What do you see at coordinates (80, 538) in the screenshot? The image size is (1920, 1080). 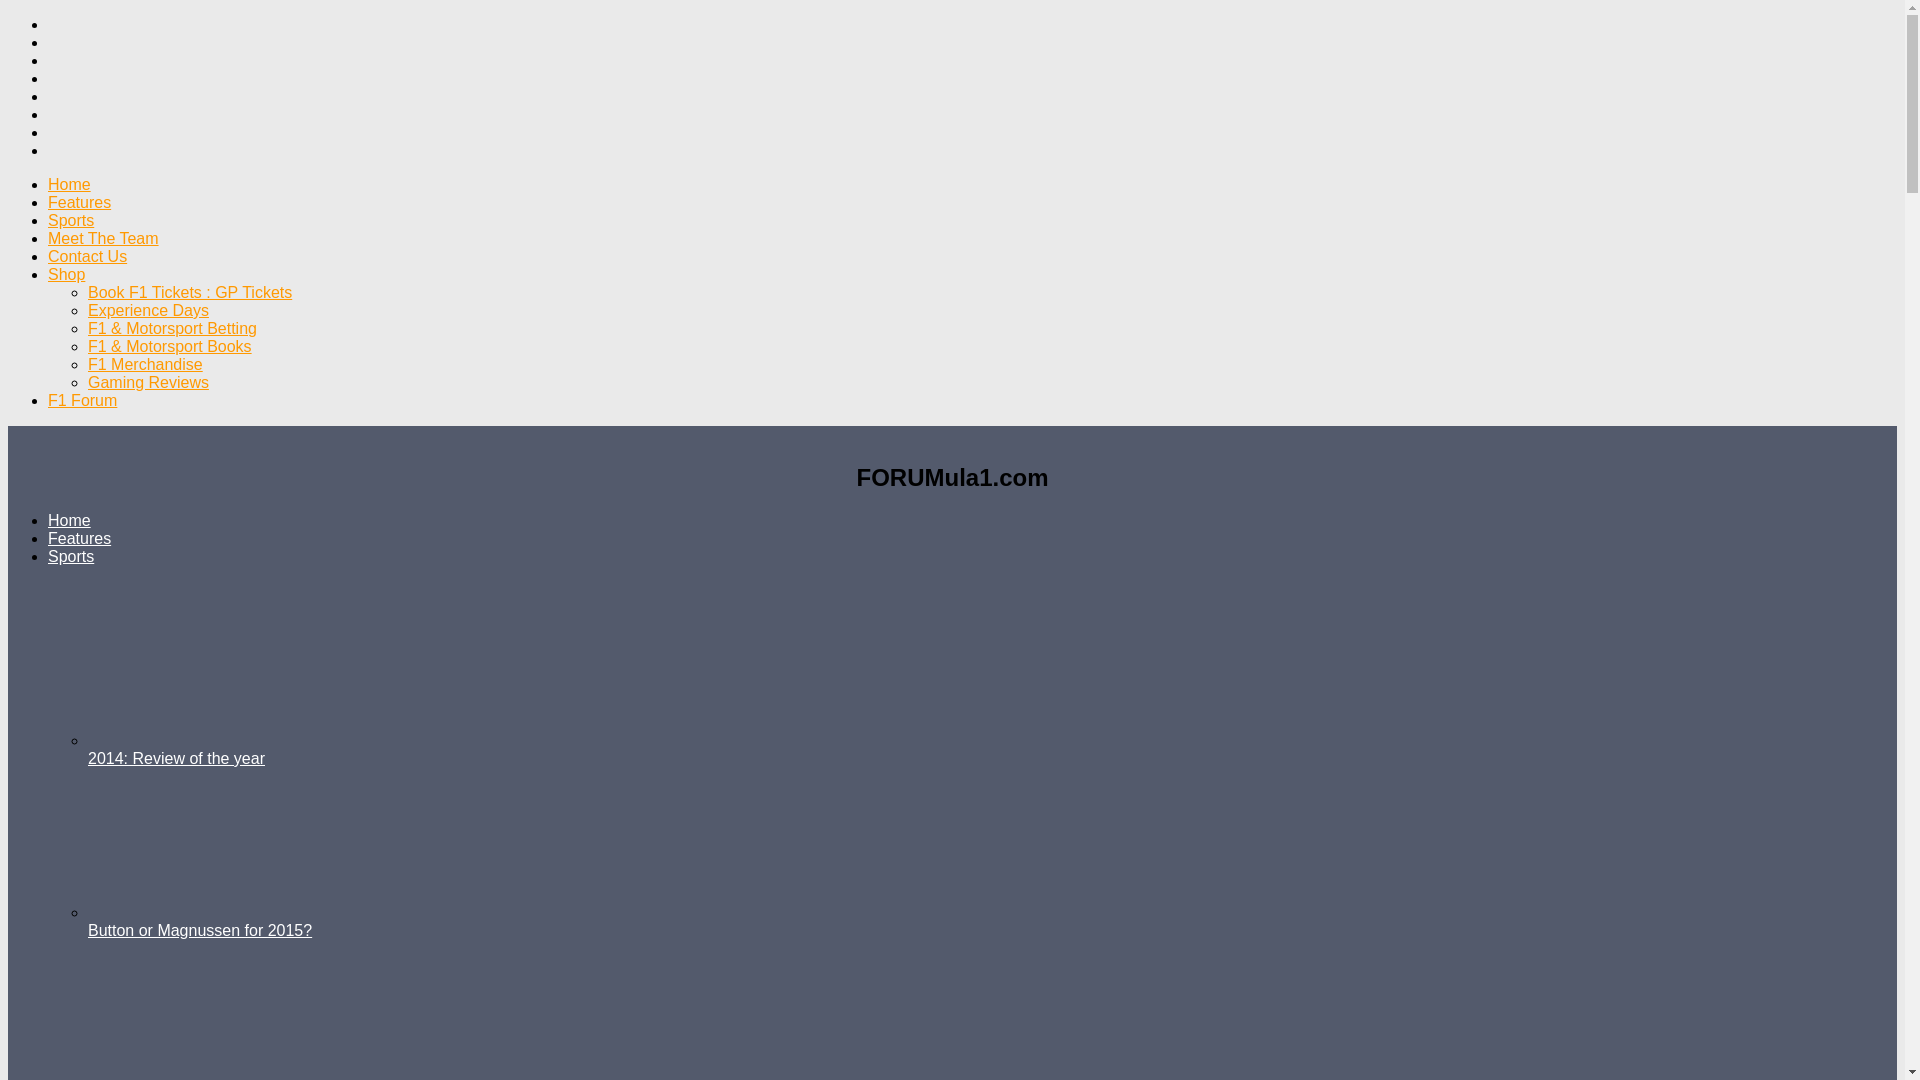 I see `Features` at bounding box center [80, 538].